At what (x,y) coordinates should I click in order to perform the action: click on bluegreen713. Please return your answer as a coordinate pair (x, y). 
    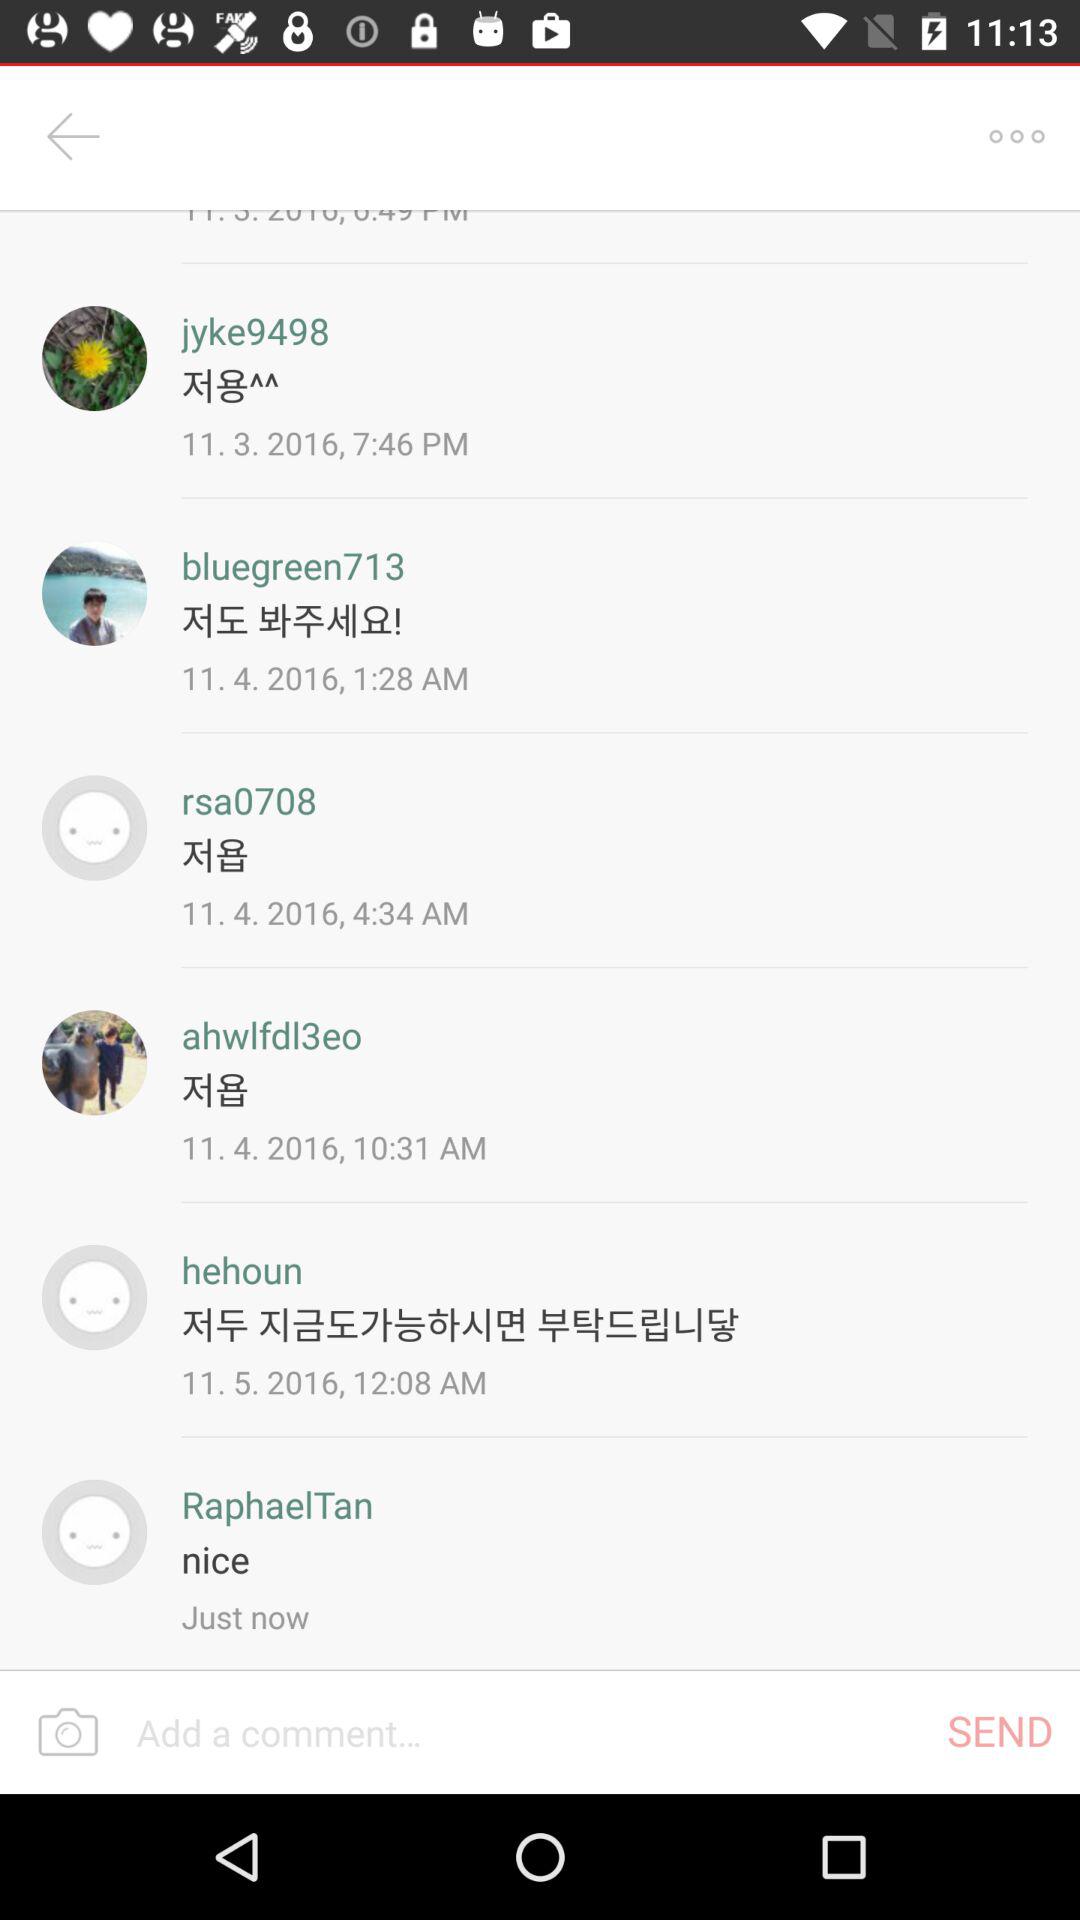
    Looking at the image, I should click on (94, 592).